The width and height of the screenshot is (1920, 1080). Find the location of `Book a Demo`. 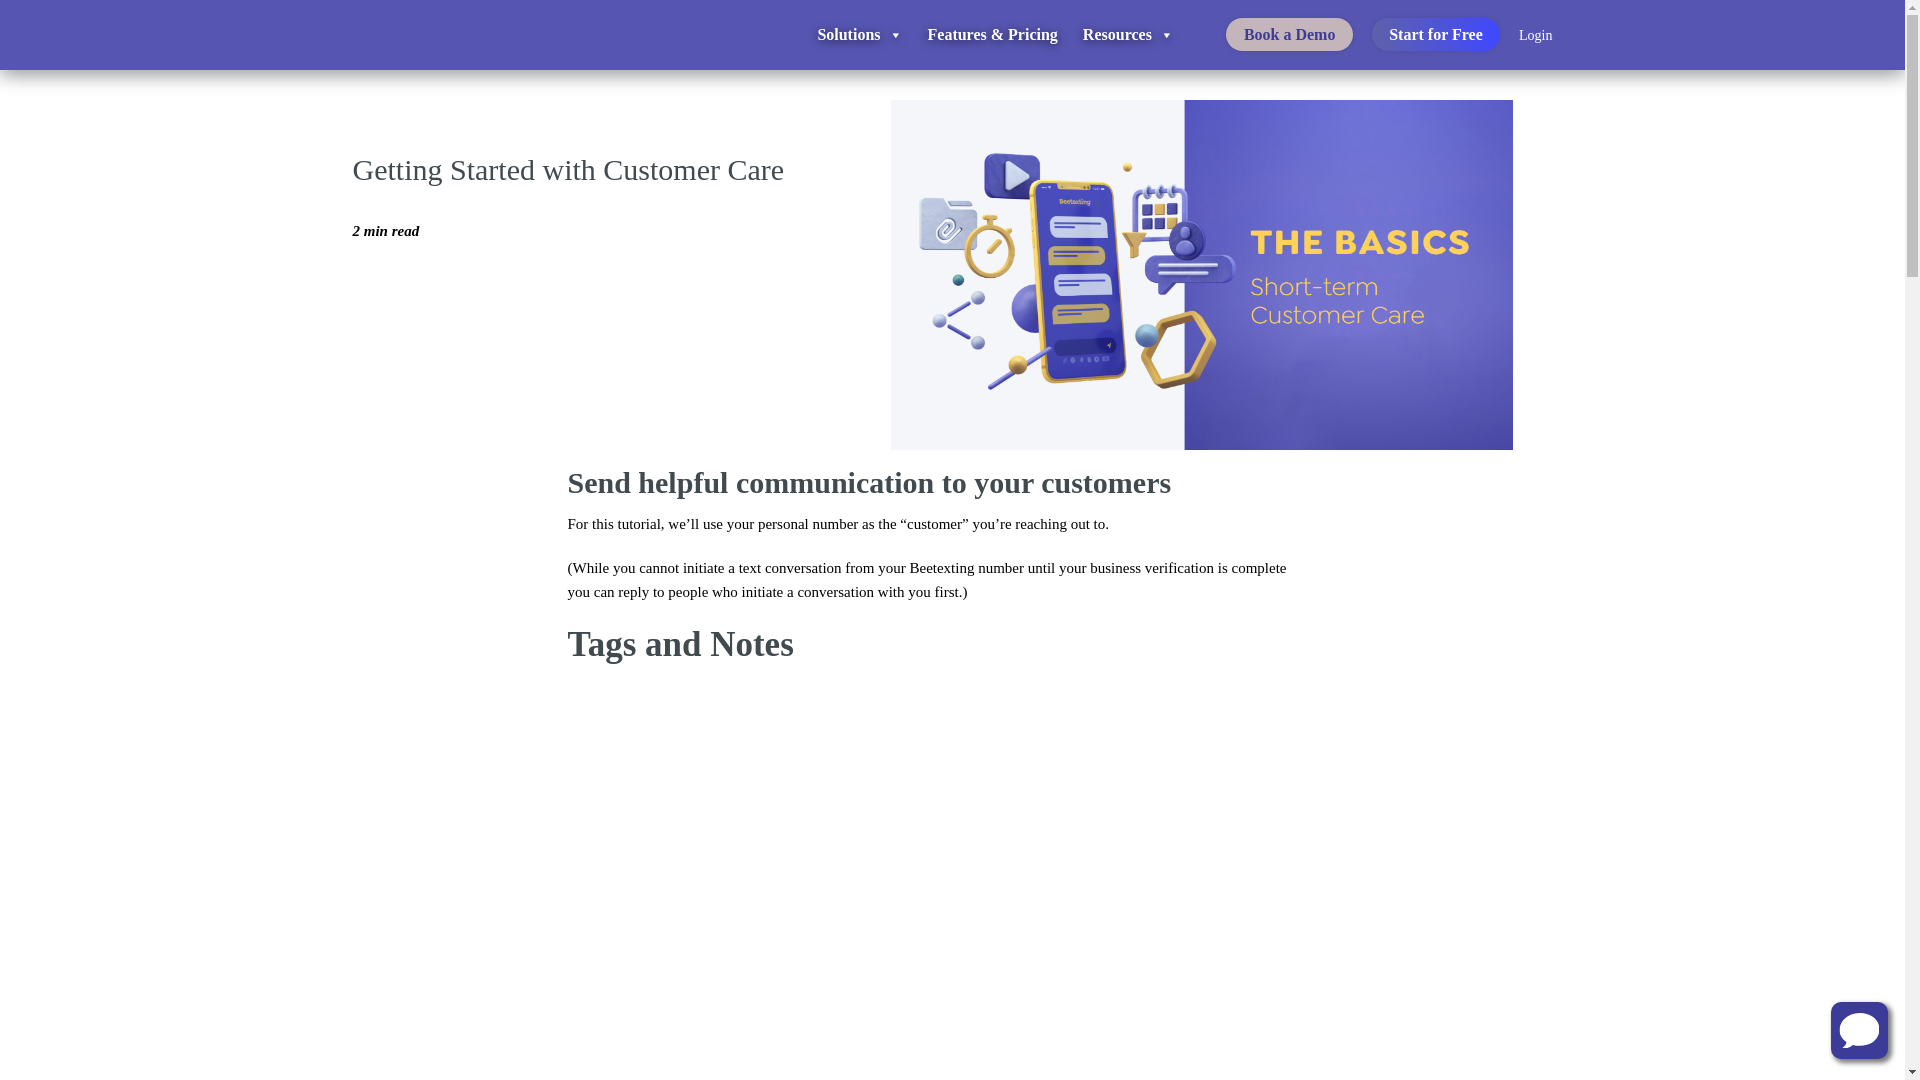

Book a Demo is located at coordinates (1290, 34).